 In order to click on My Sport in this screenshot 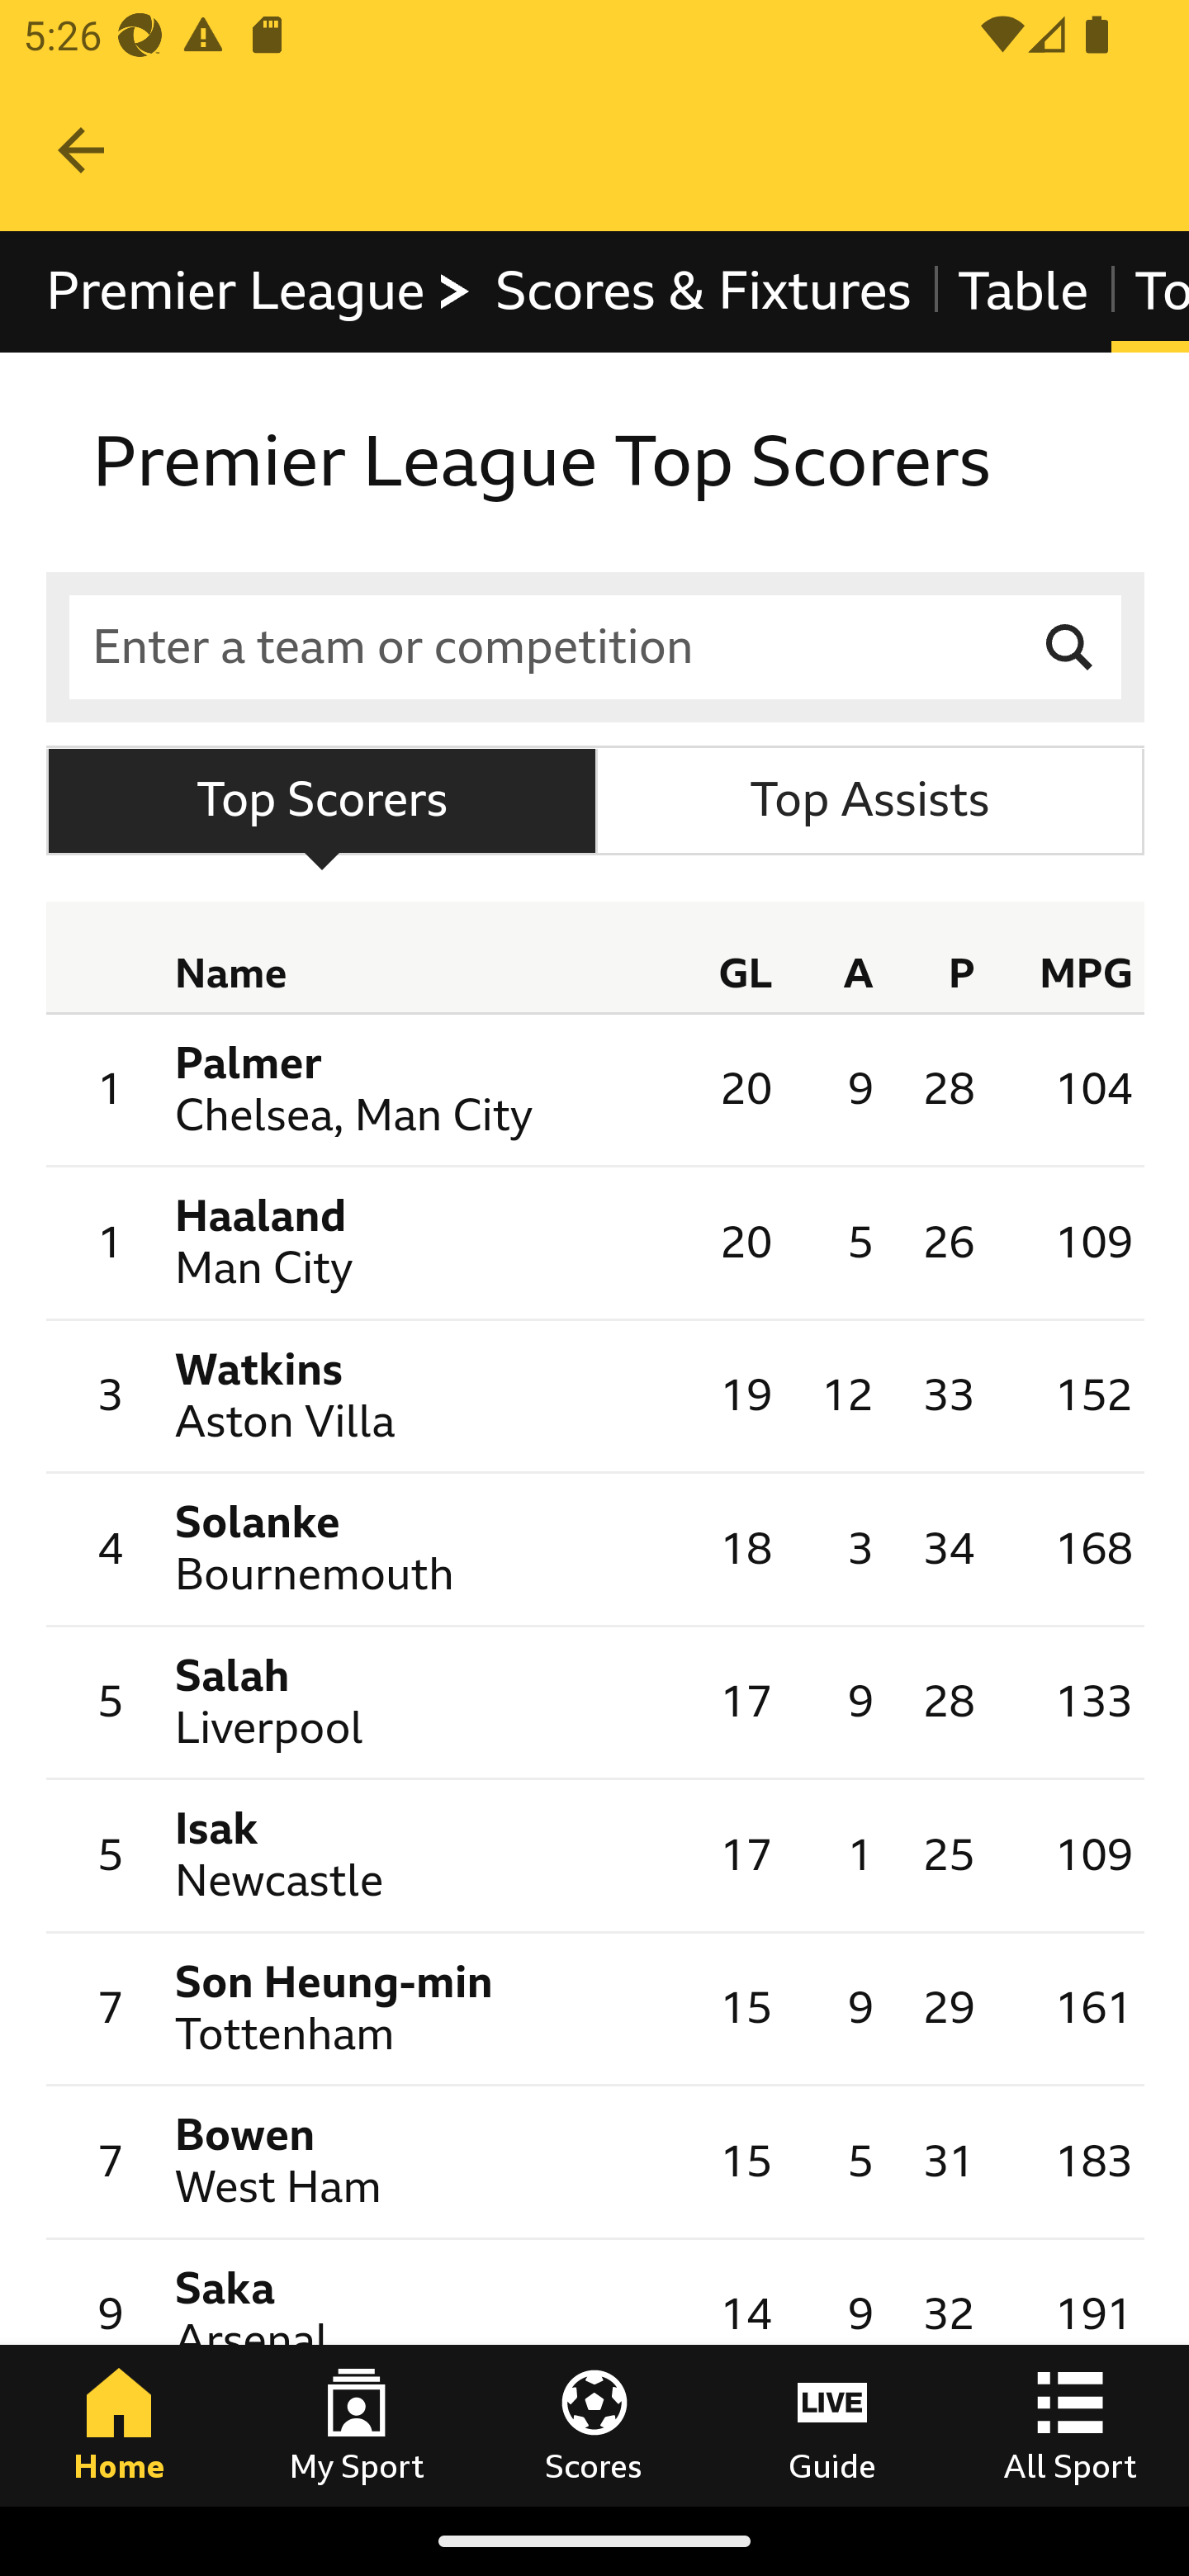, I will do `click(357, 2425)`.